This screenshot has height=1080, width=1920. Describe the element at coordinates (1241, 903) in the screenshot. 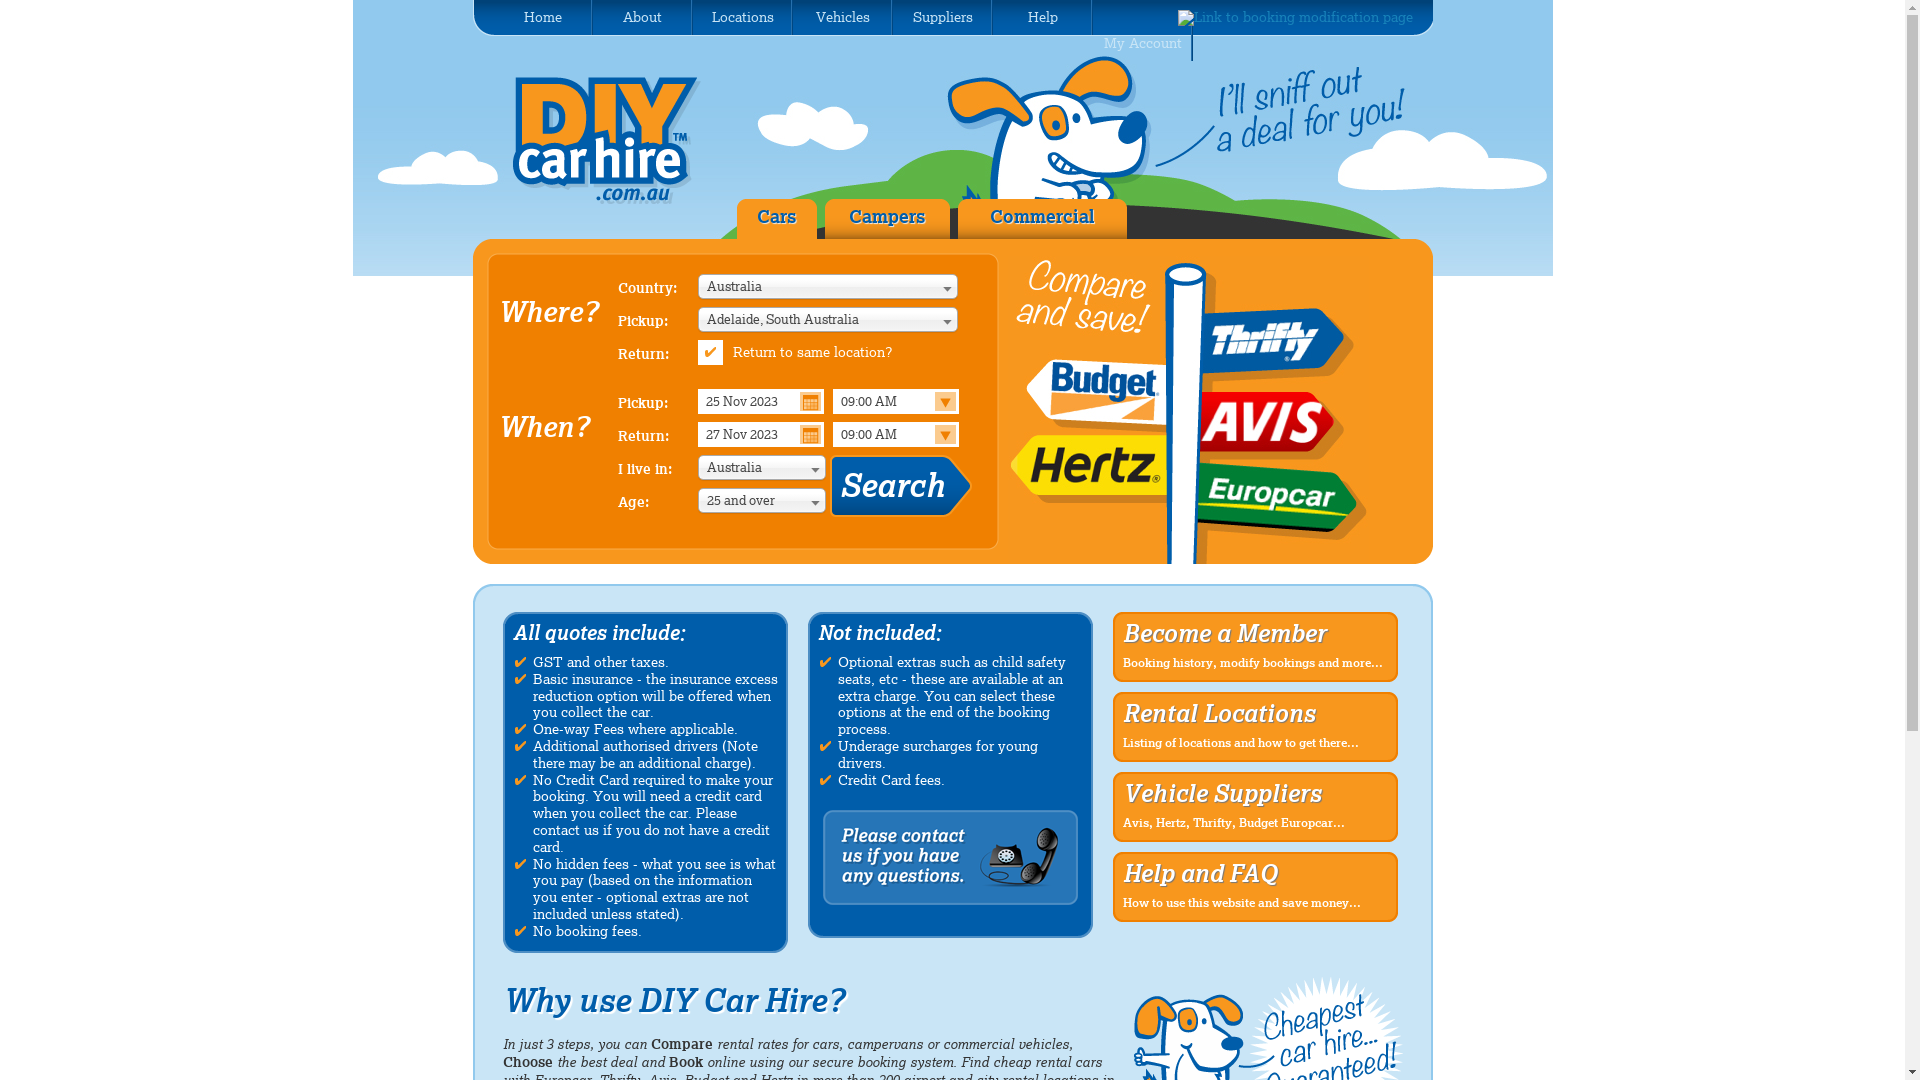

I see `How to use this website and save money...` at that location.